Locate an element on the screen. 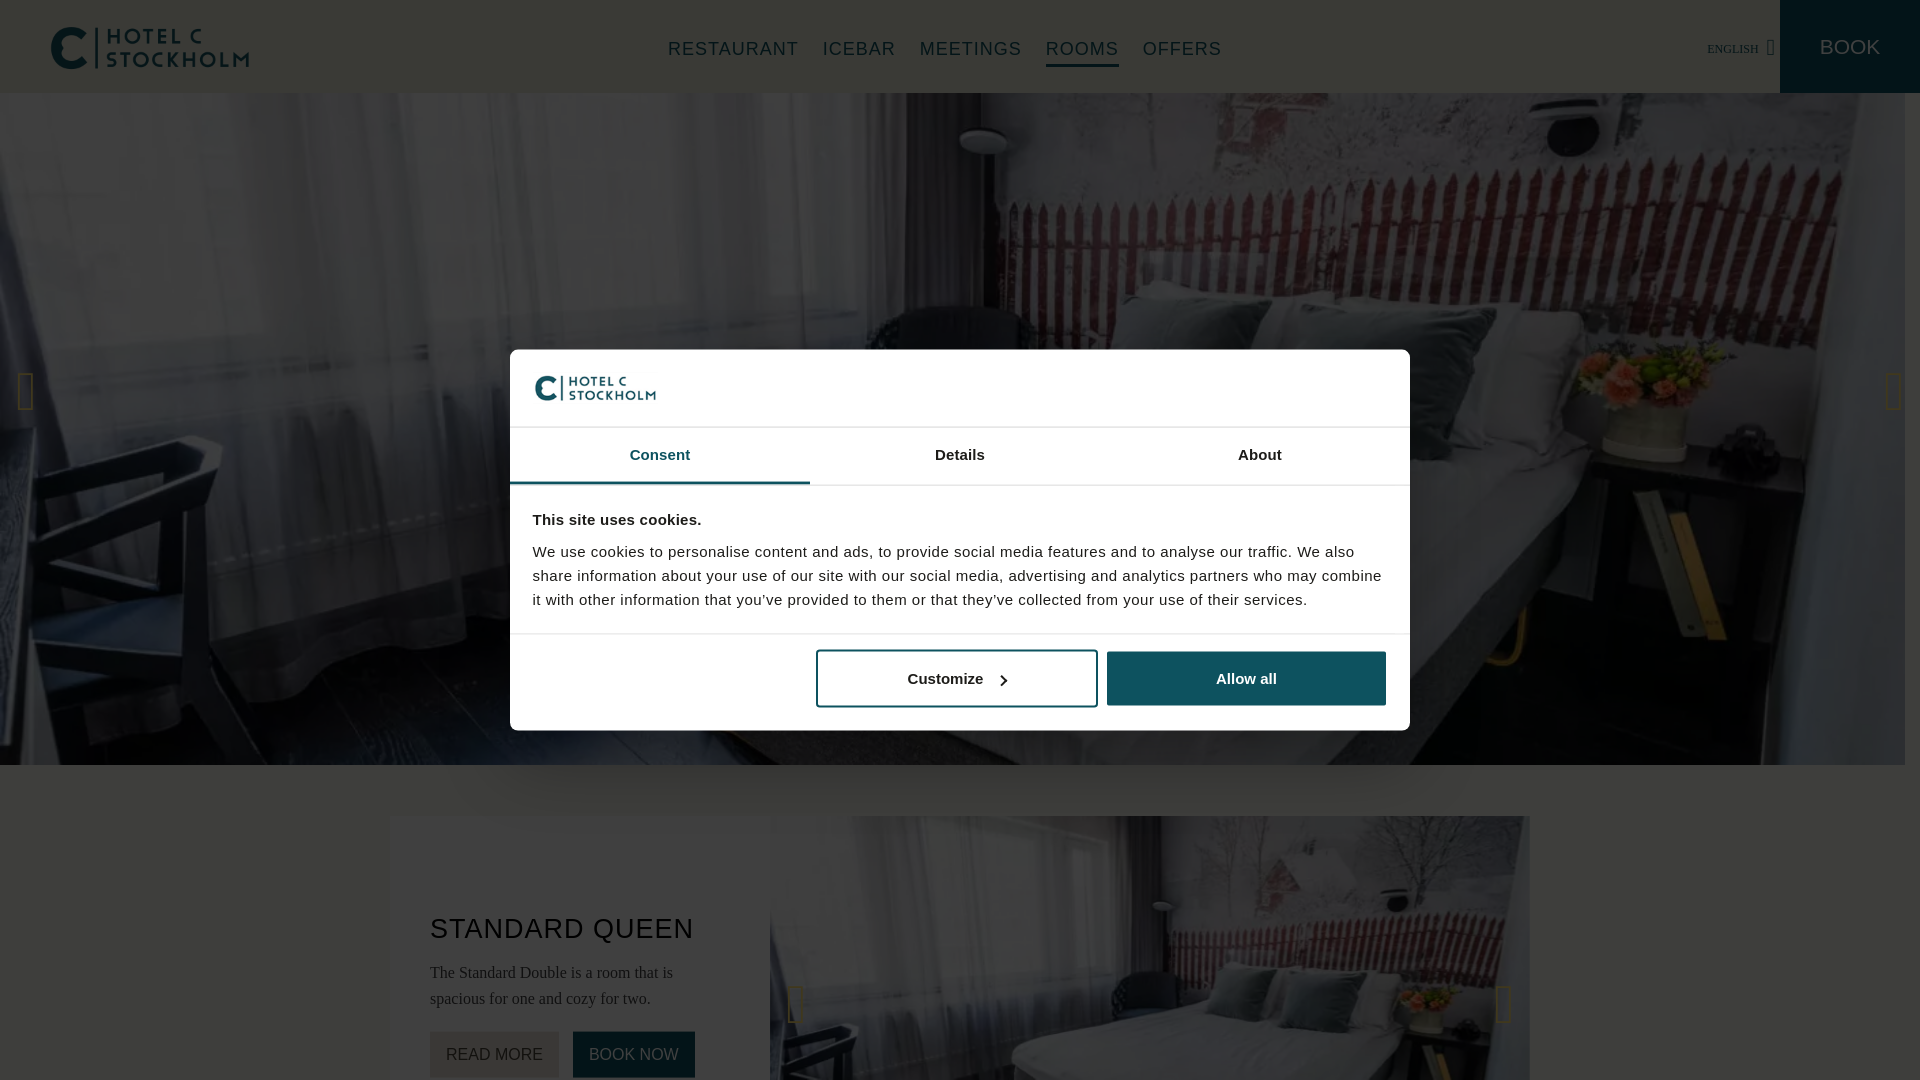  Details is located at coordinates (960, 454).